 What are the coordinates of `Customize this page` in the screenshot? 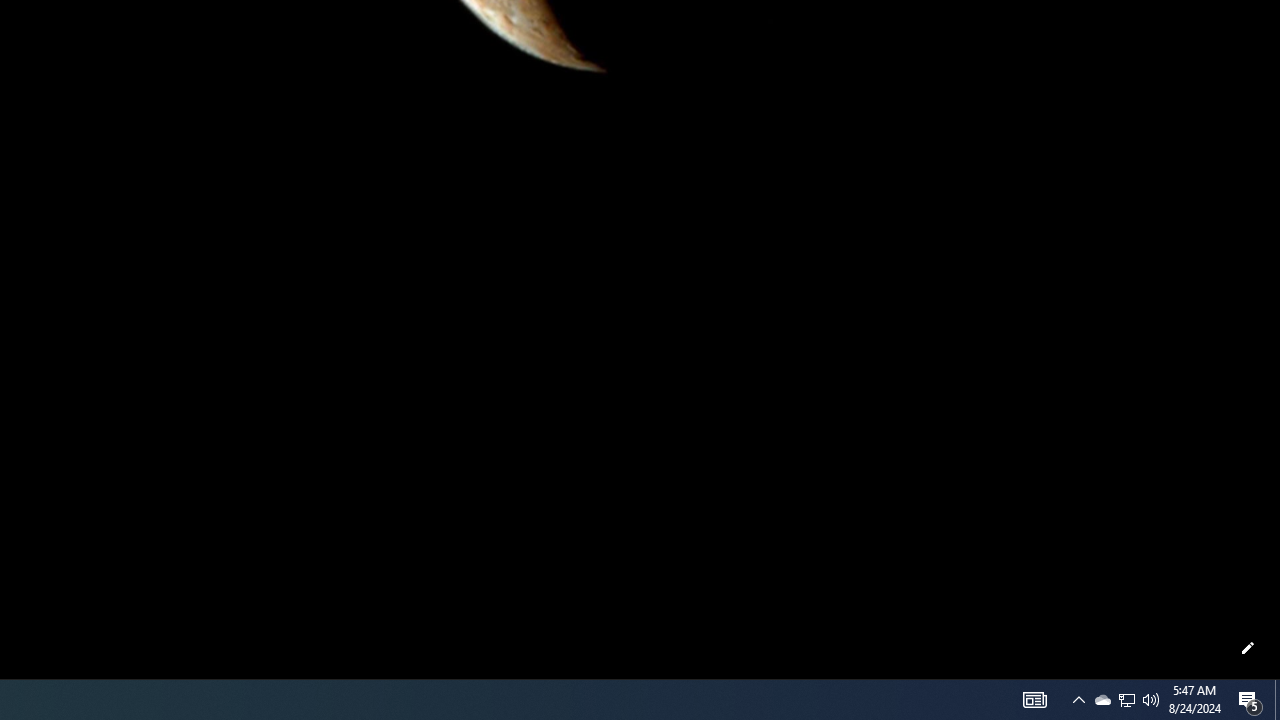 It's located at (1248, 648).